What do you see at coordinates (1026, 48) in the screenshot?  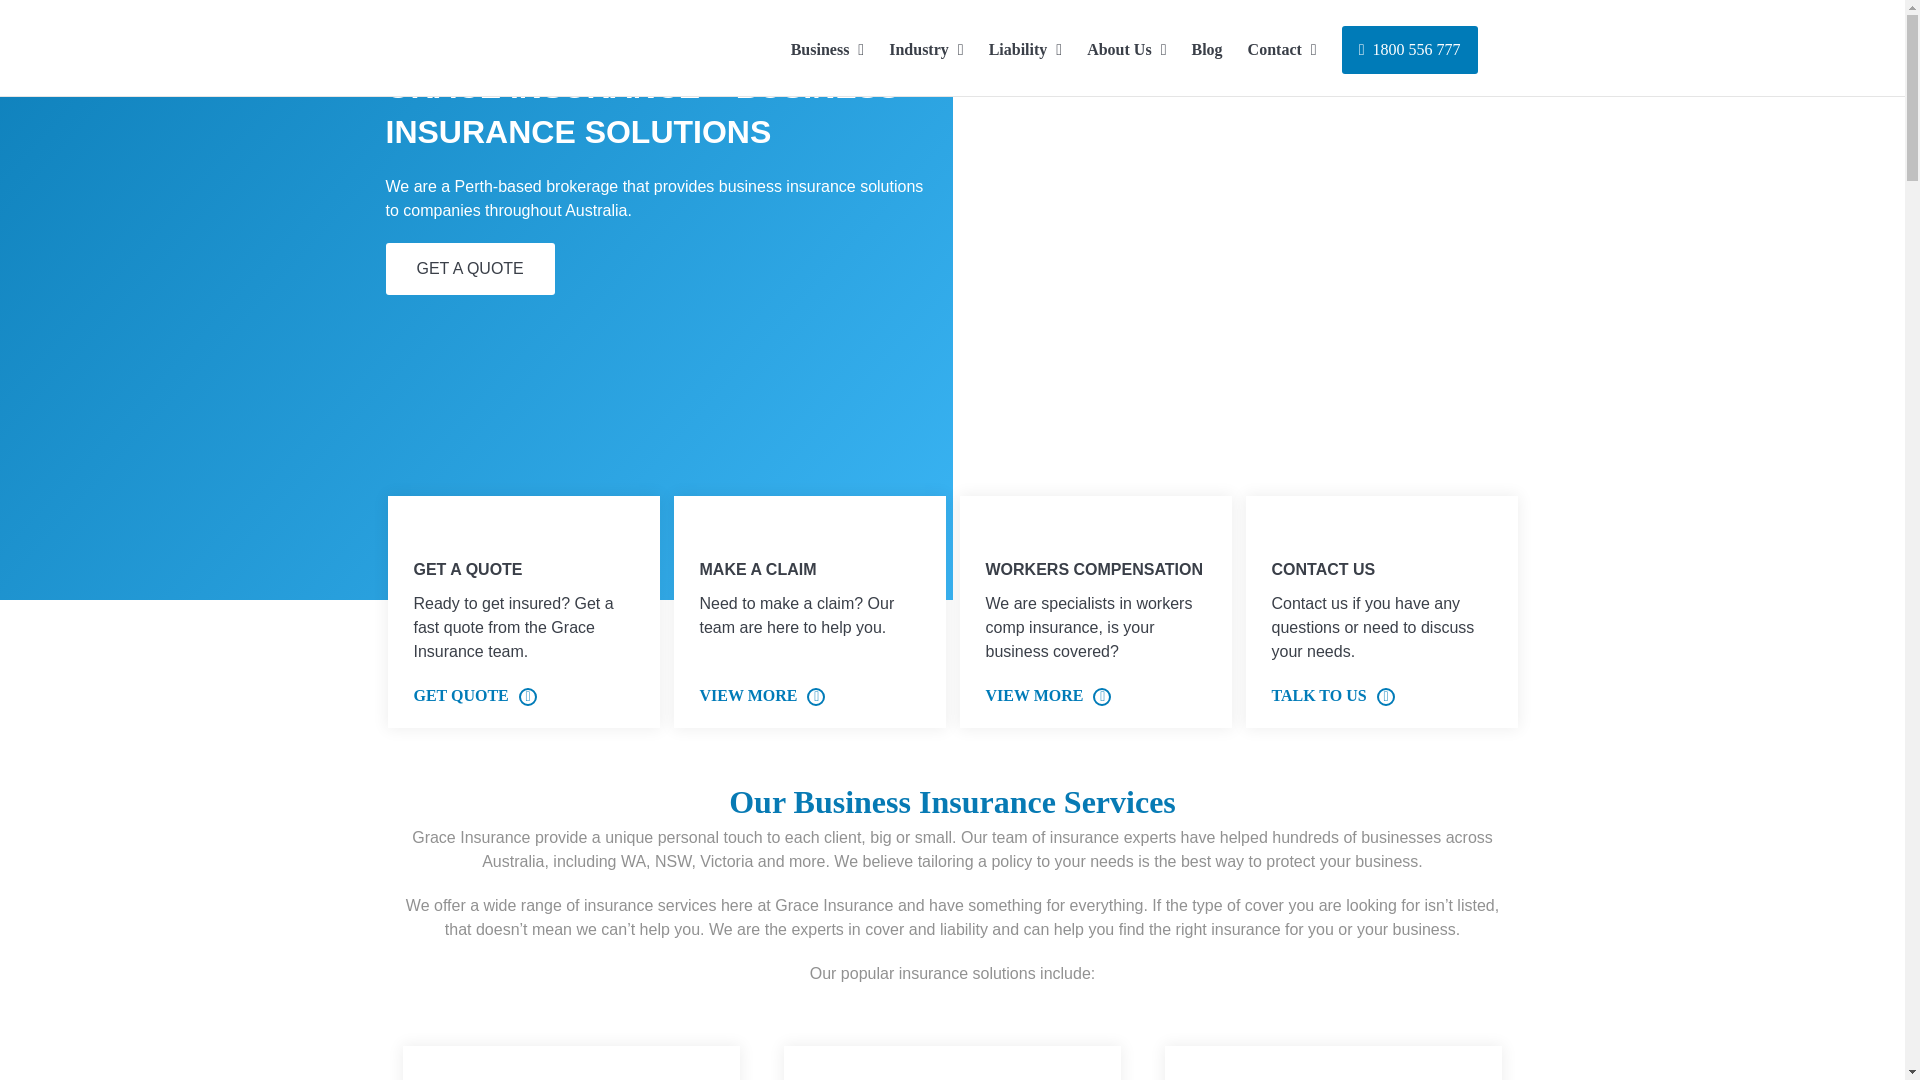 I see `Liability` at bounding box center [1026, 48].